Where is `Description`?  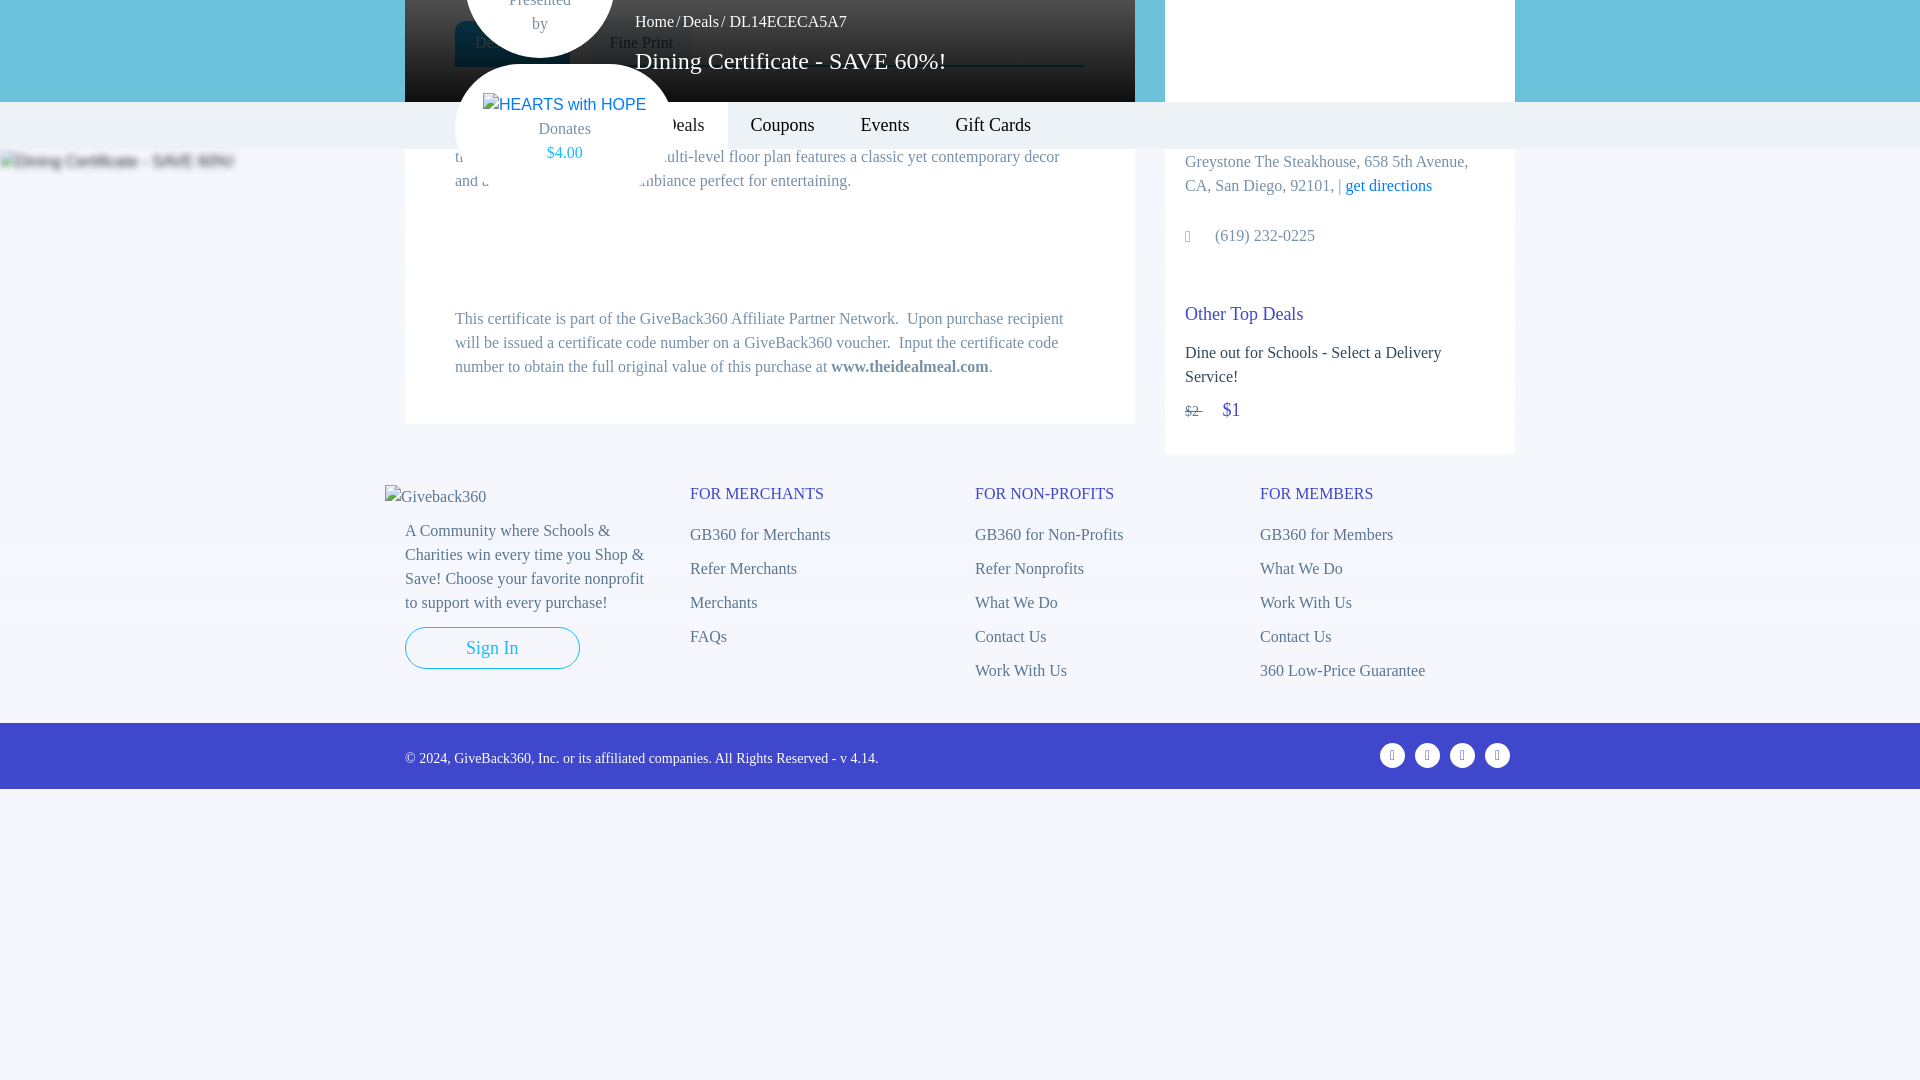 Description is located at coordinates (512, 42).